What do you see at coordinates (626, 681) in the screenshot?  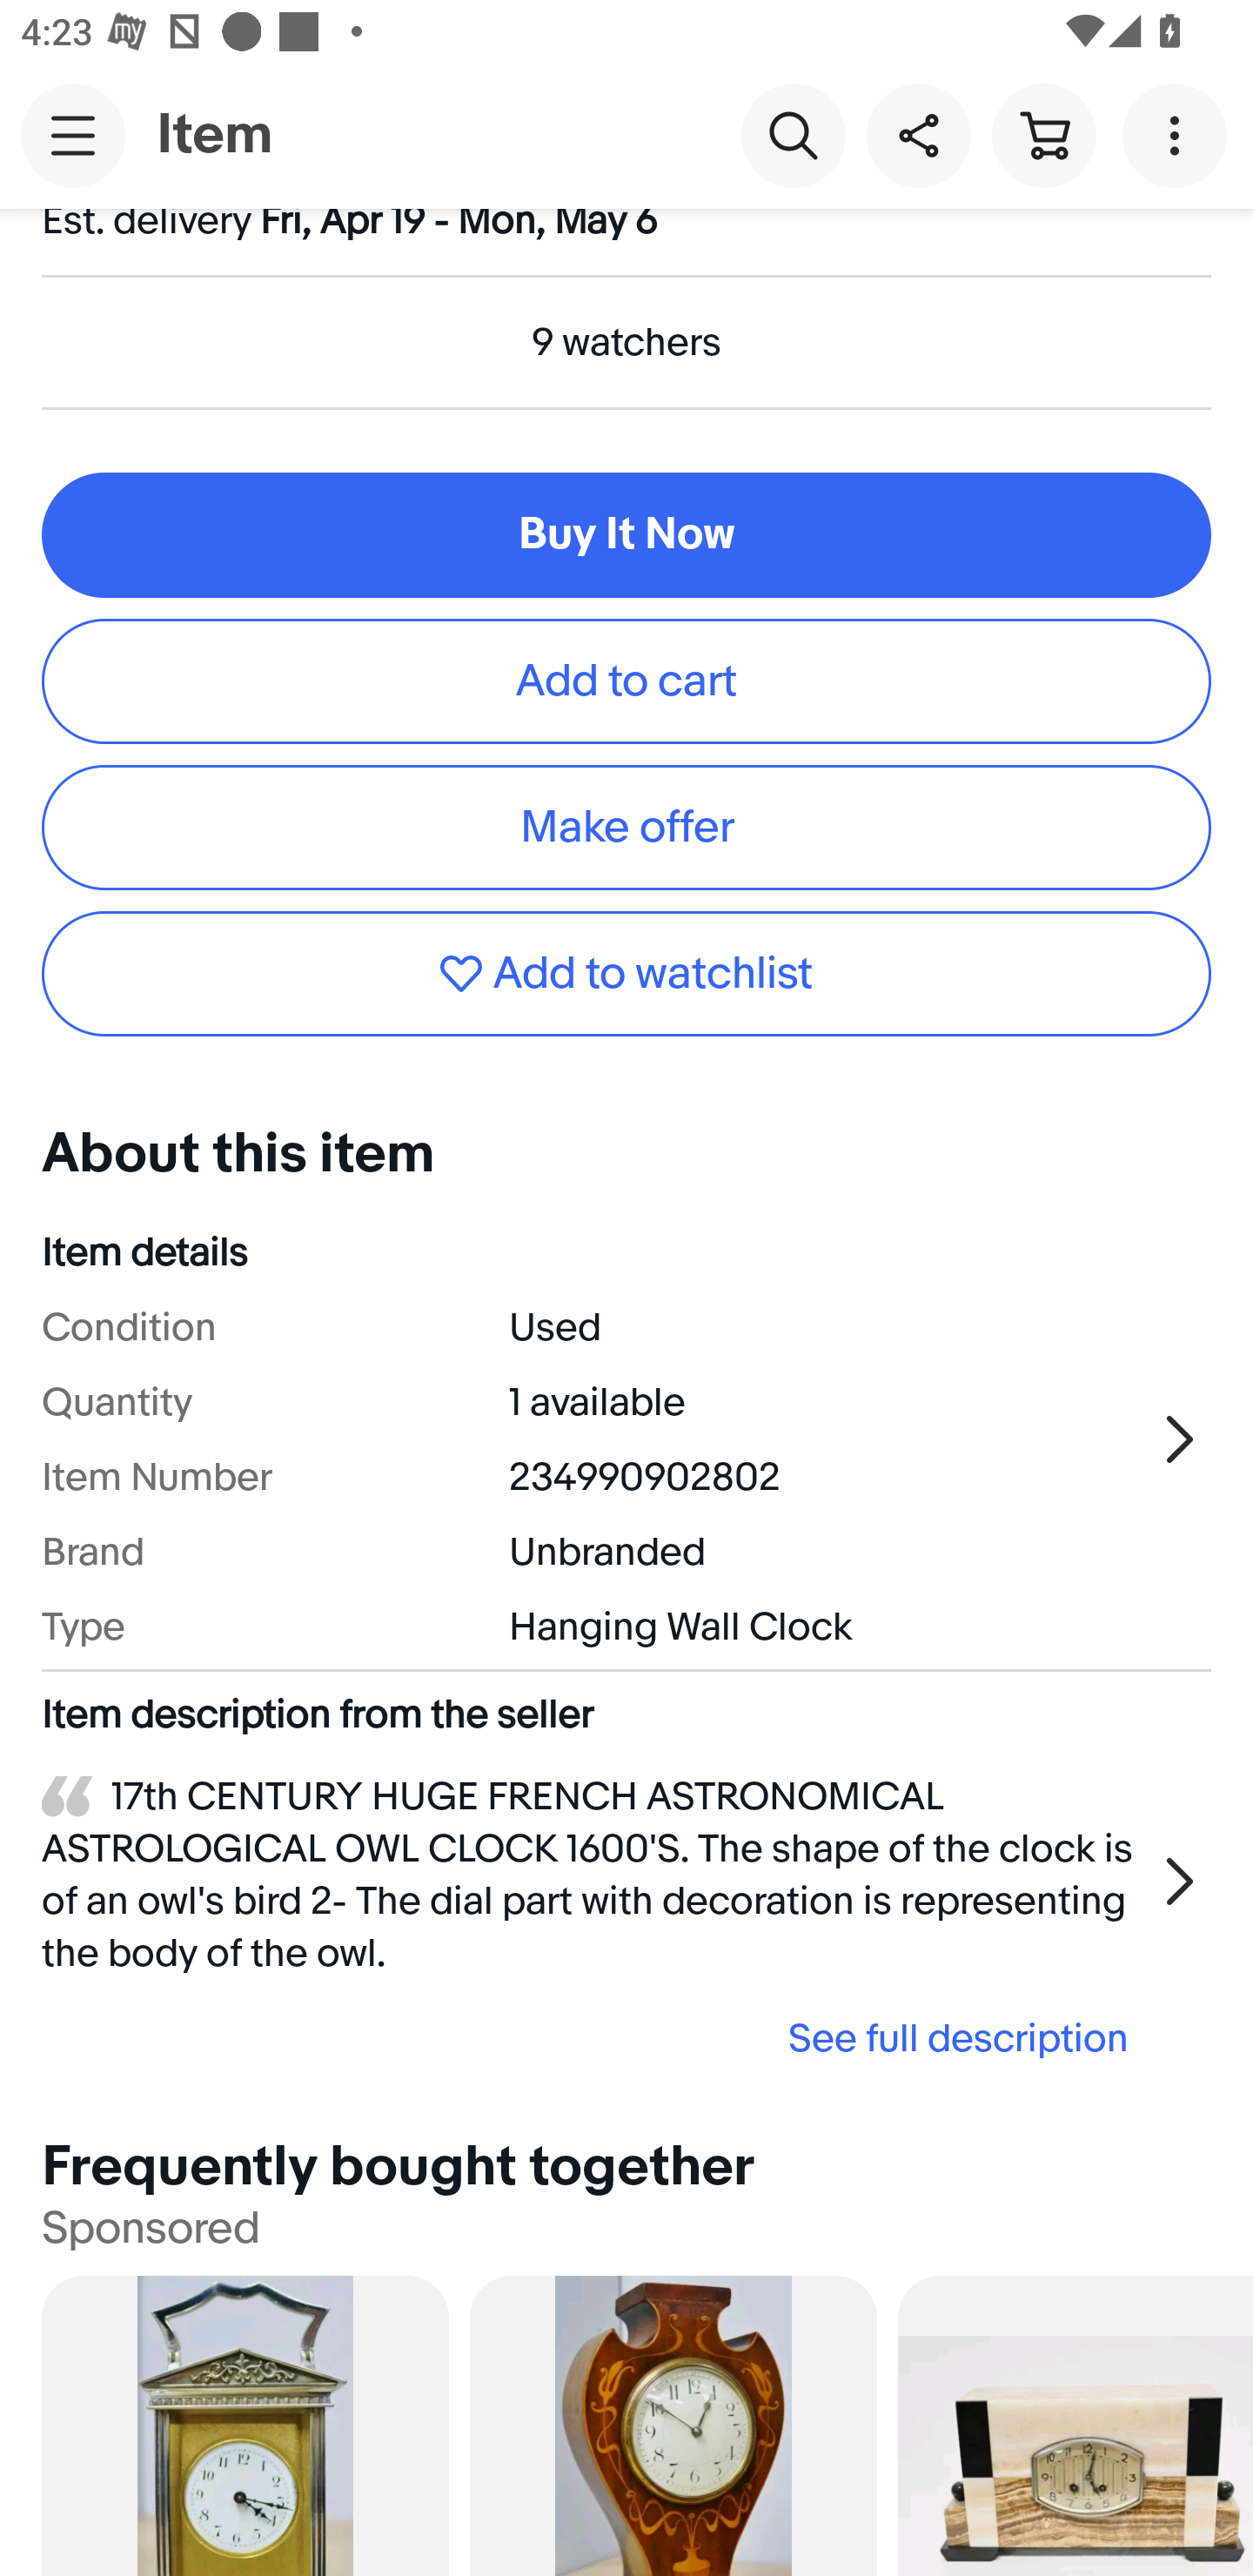 I see `Add to cart` at bounding box center [626, 681].